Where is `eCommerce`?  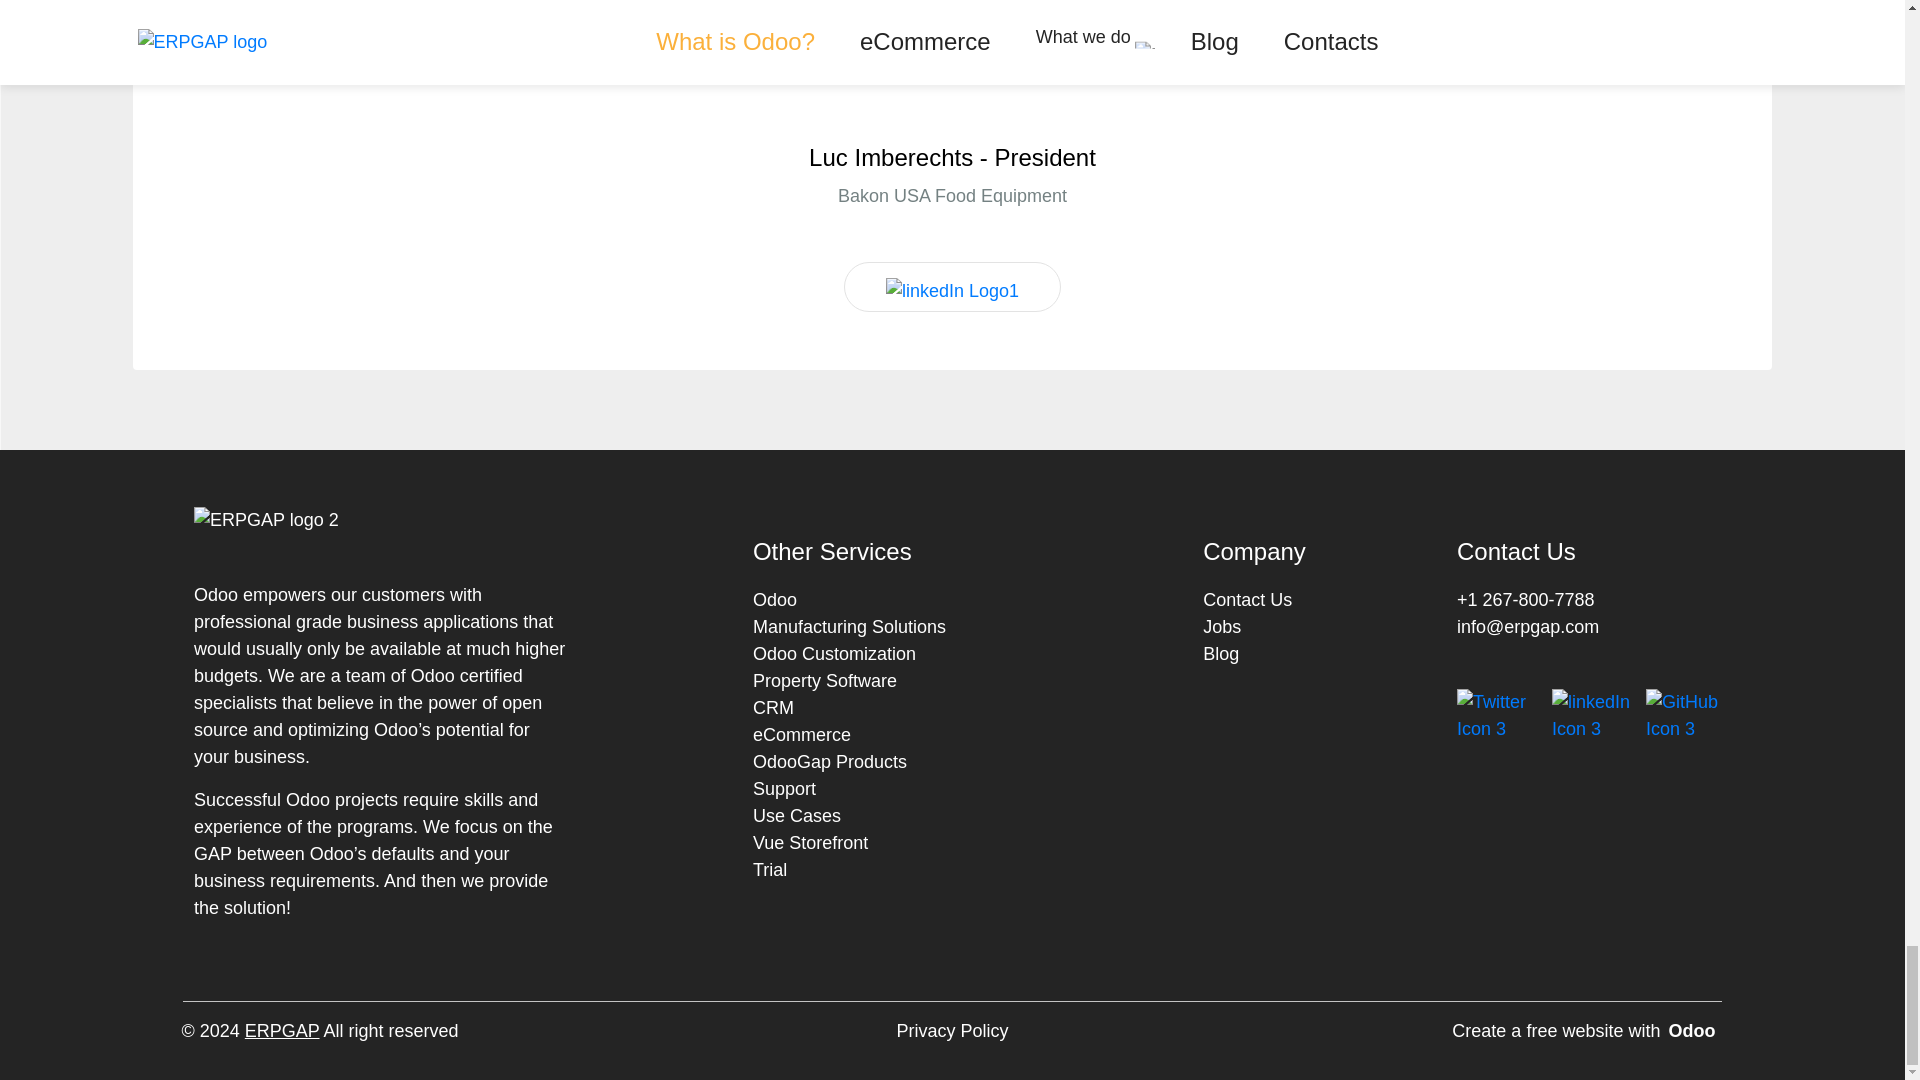
eCommerce is located at coordinates (801, 734).